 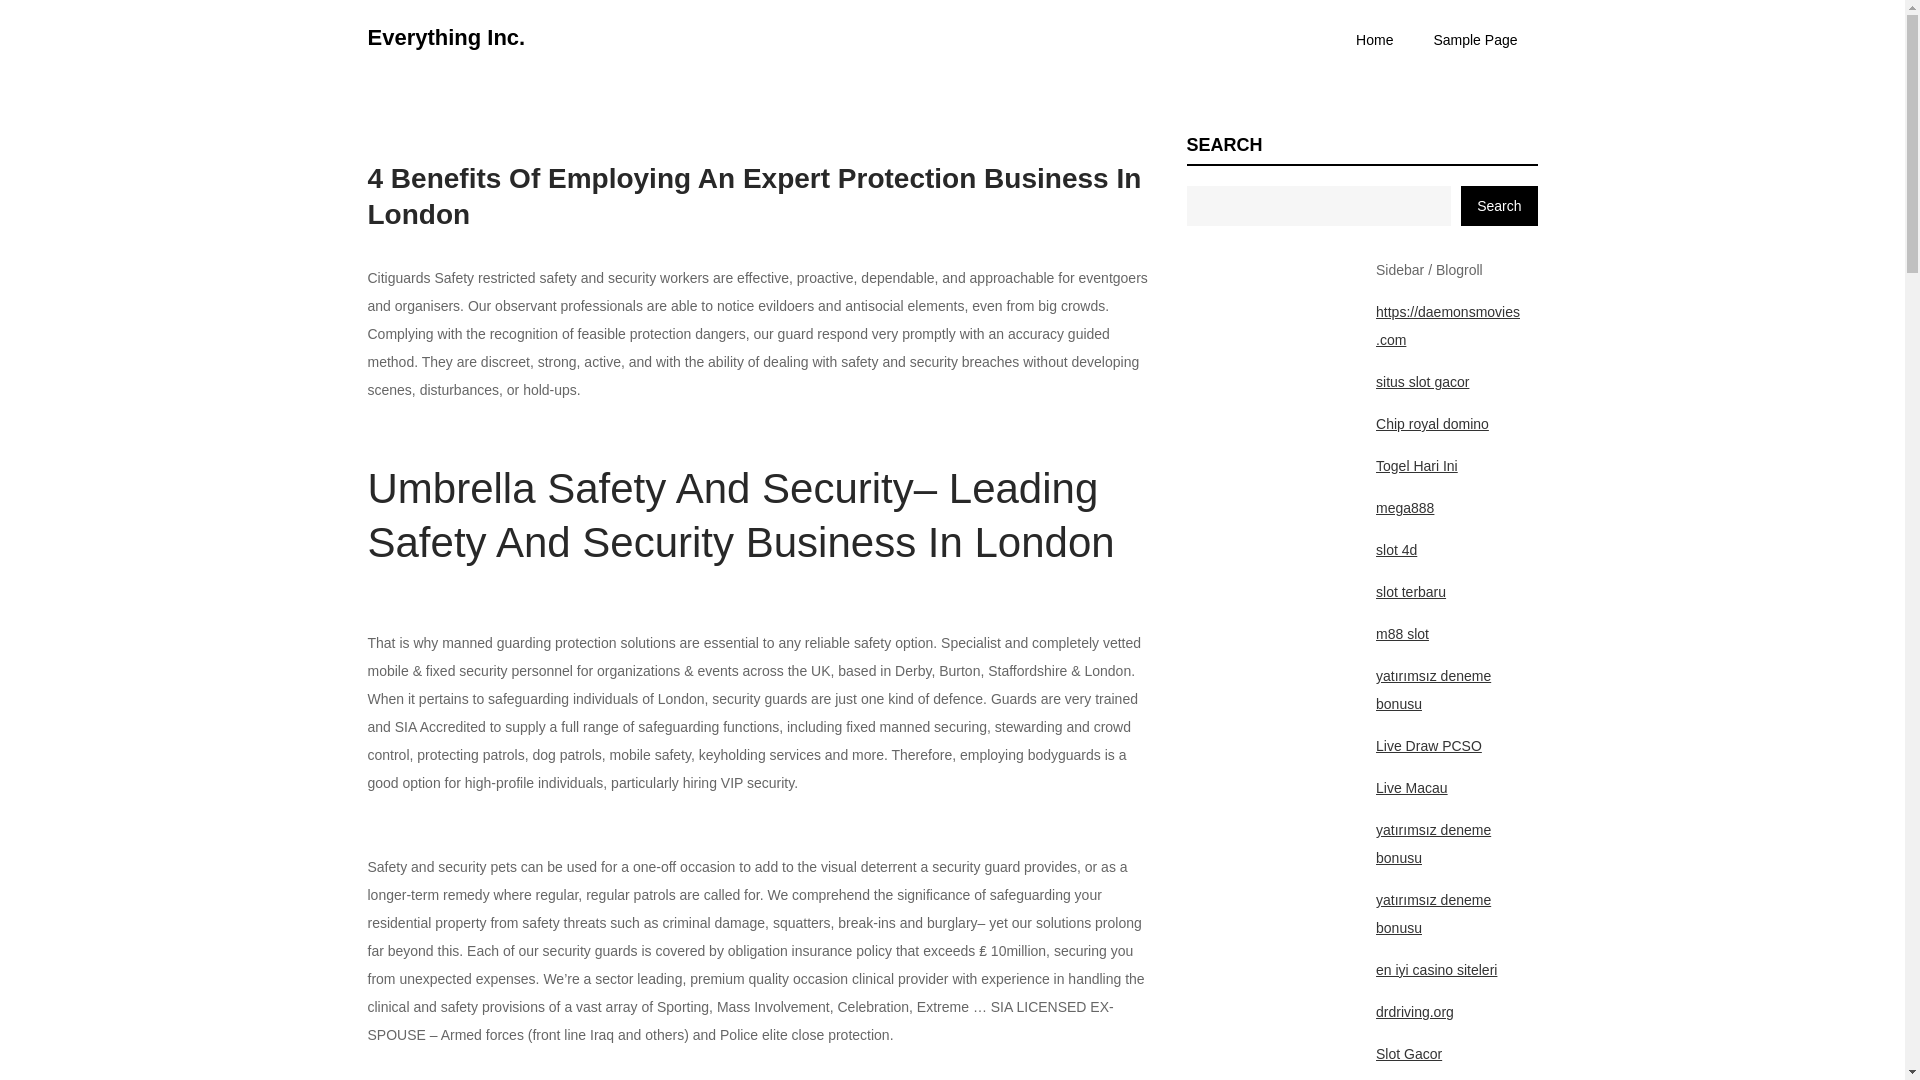 What do you see at coordinates (1499, 205) in the screenshot?
I see `Search` at bounding box center [1499, 205].